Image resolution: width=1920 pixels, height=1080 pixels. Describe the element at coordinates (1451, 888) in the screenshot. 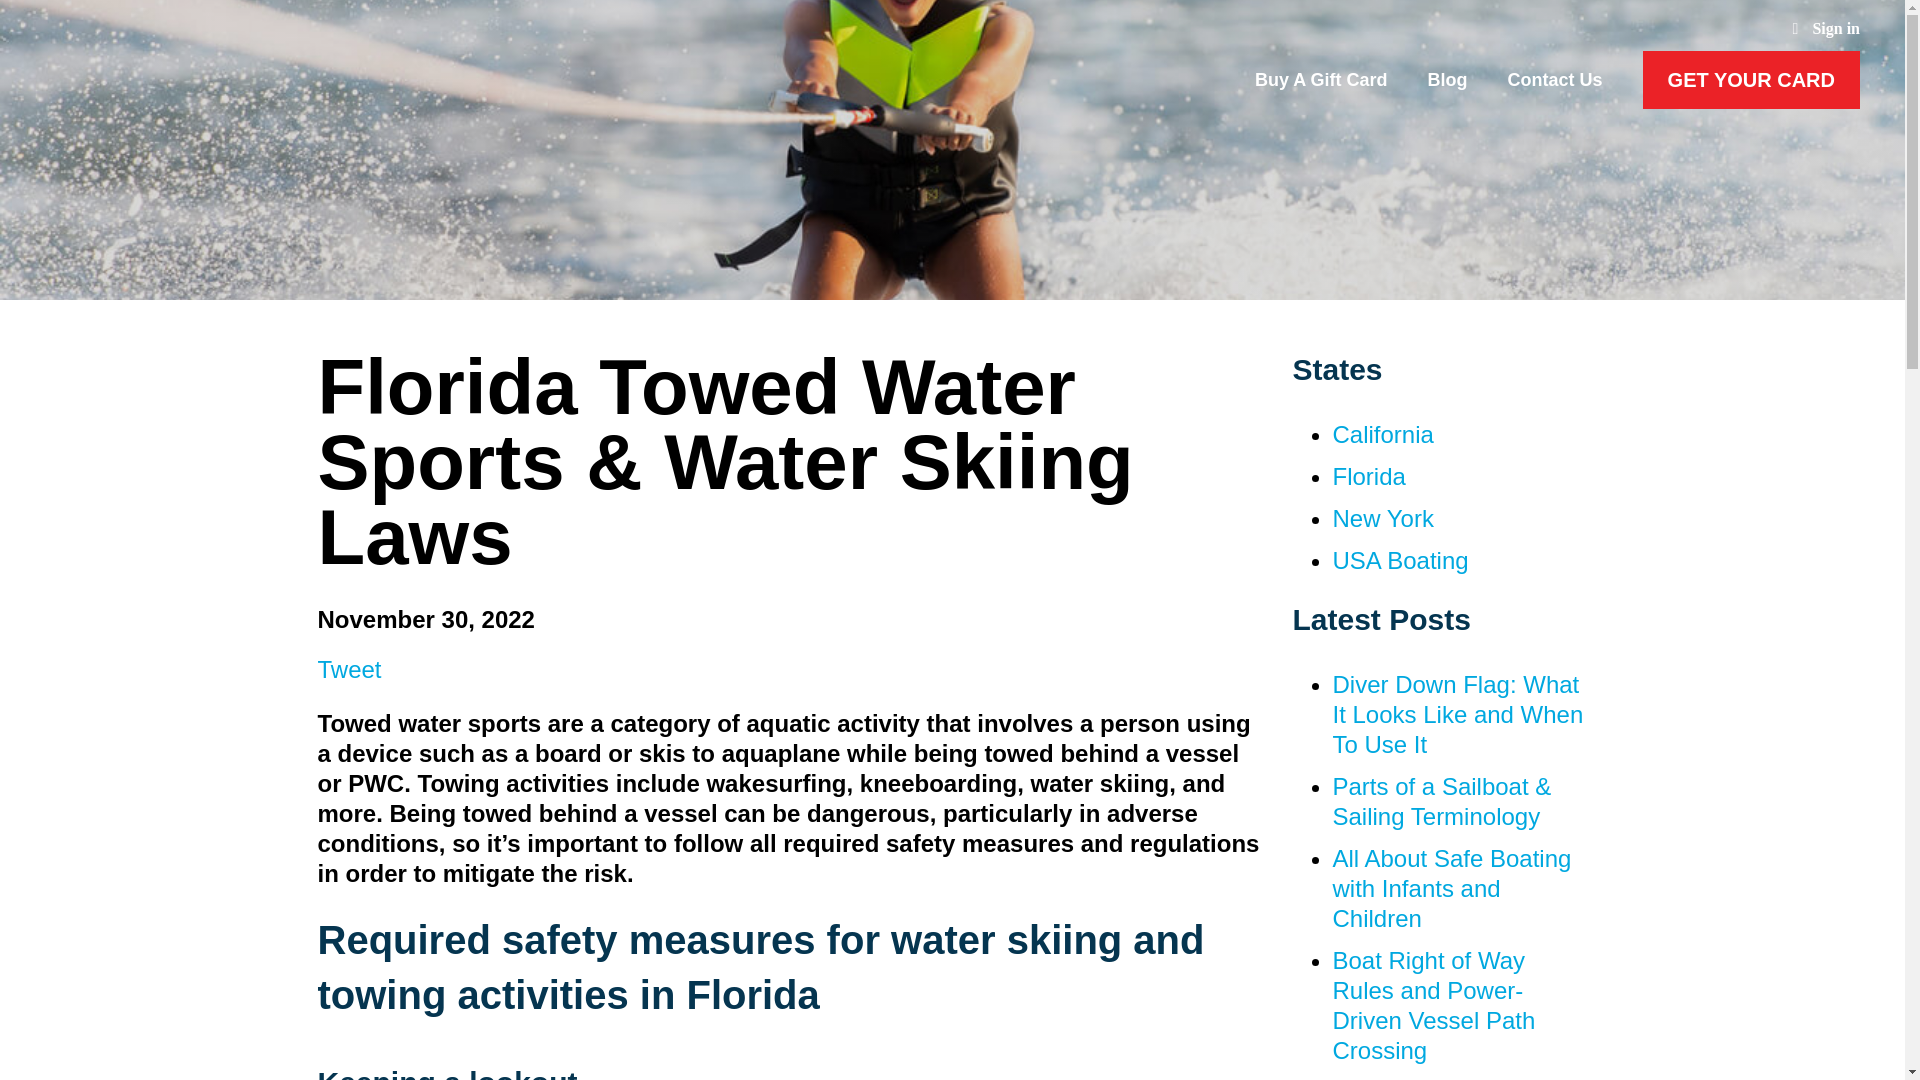

I see `All About Safe Boating with Infants and Children` at that location.